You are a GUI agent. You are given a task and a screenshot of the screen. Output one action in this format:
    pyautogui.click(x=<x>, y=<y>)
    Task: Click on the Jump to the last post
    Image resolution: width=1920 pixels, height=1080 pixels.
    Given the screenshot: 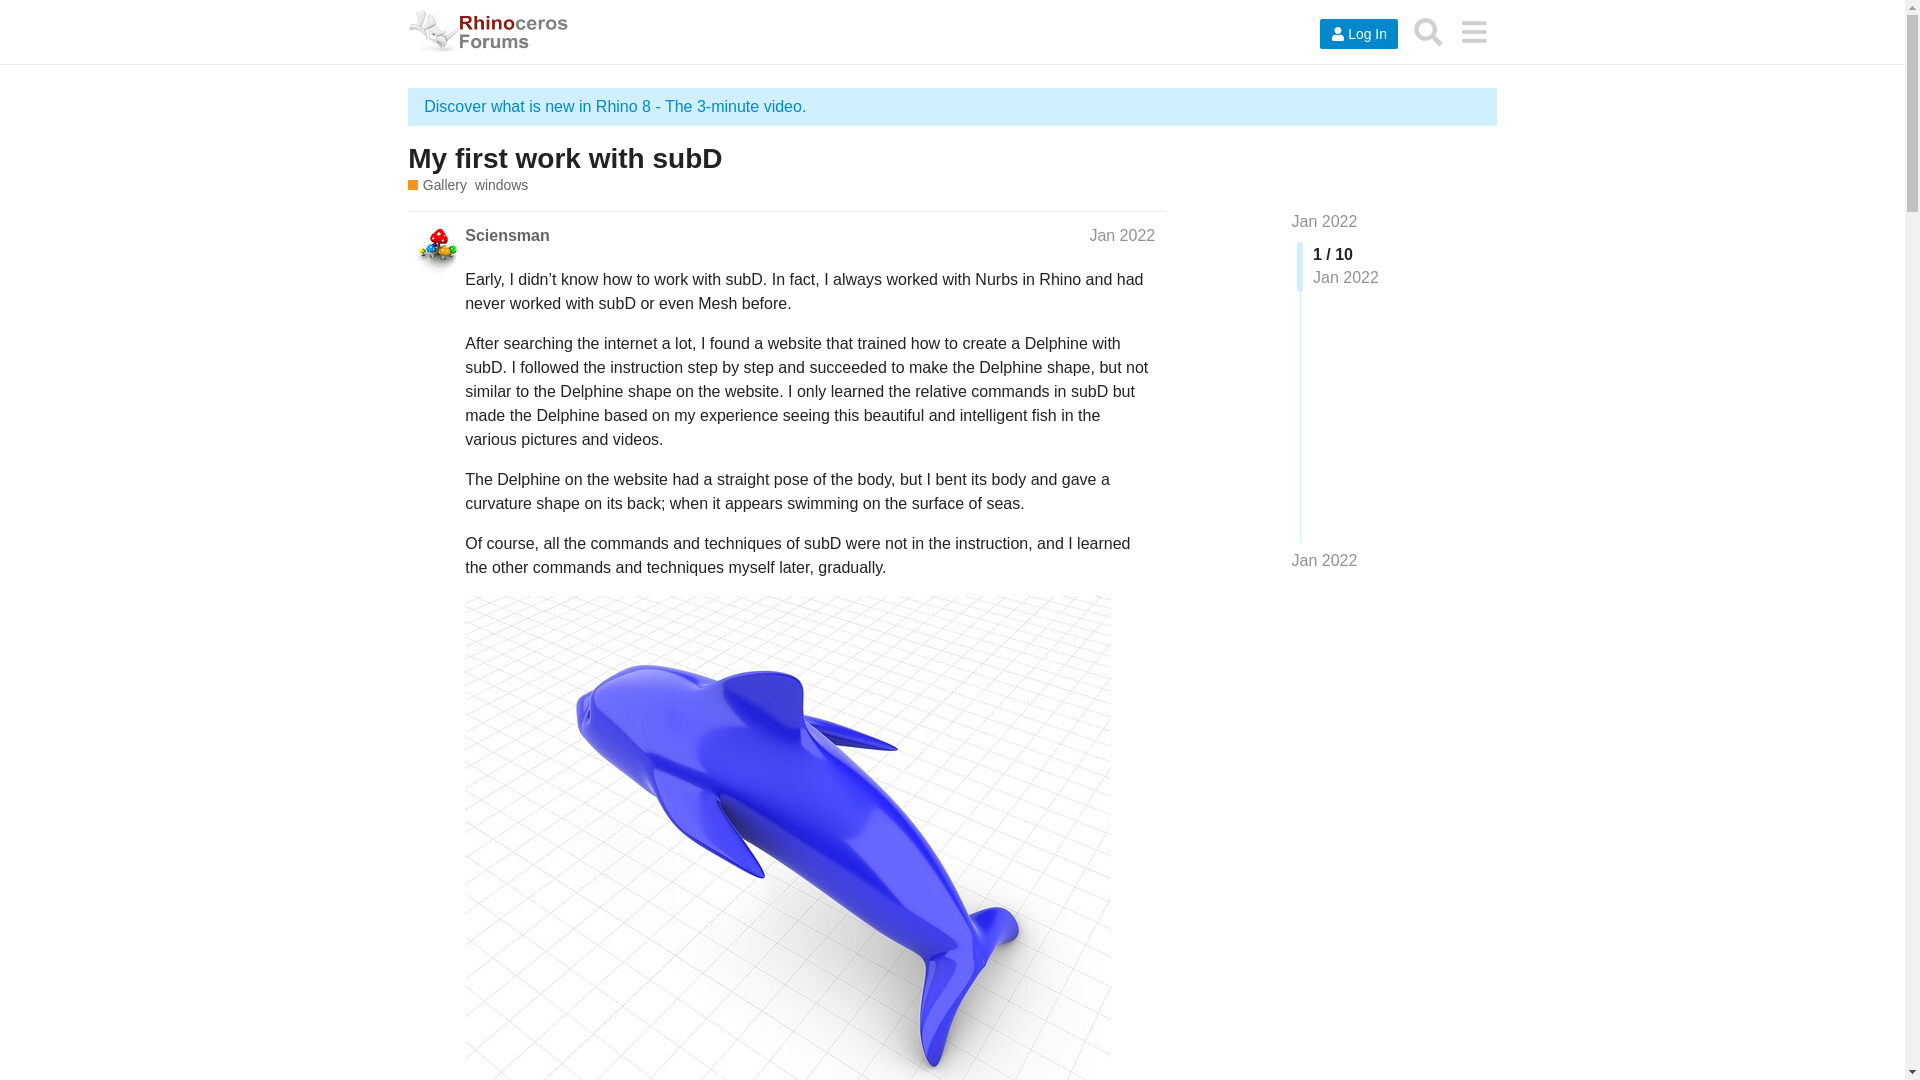 What is the action you would take?
    pyautogui.click(x=1324, y=560)
    